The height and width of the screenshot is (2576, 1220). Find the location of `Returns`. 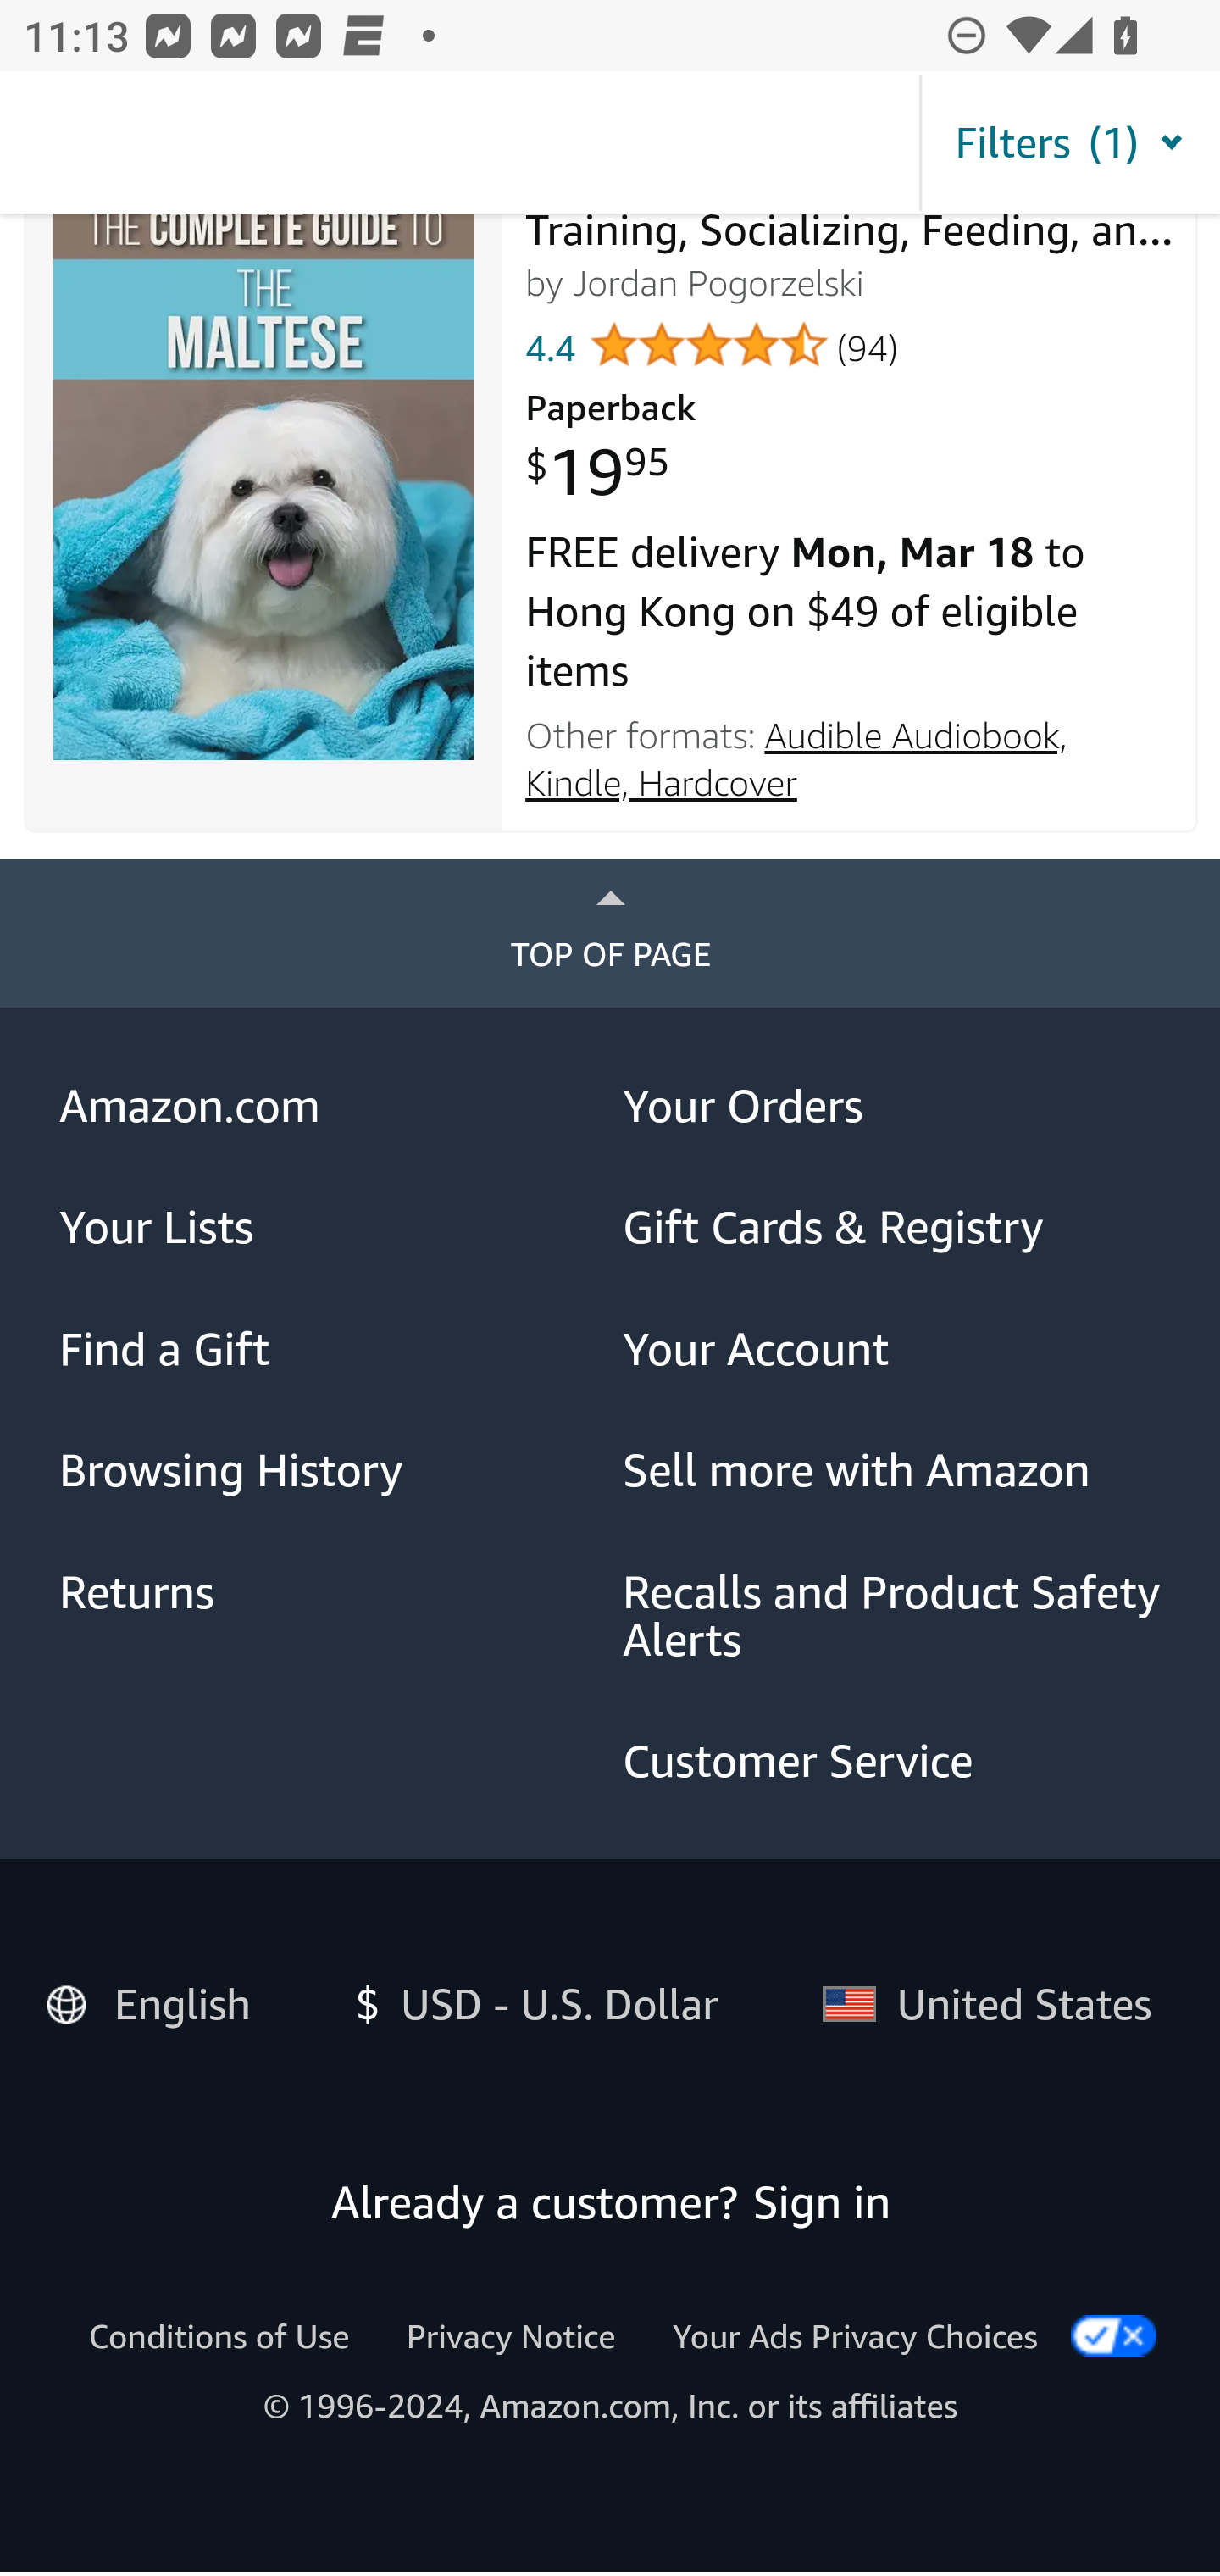

Returns is located at coordinates (330, 1595).